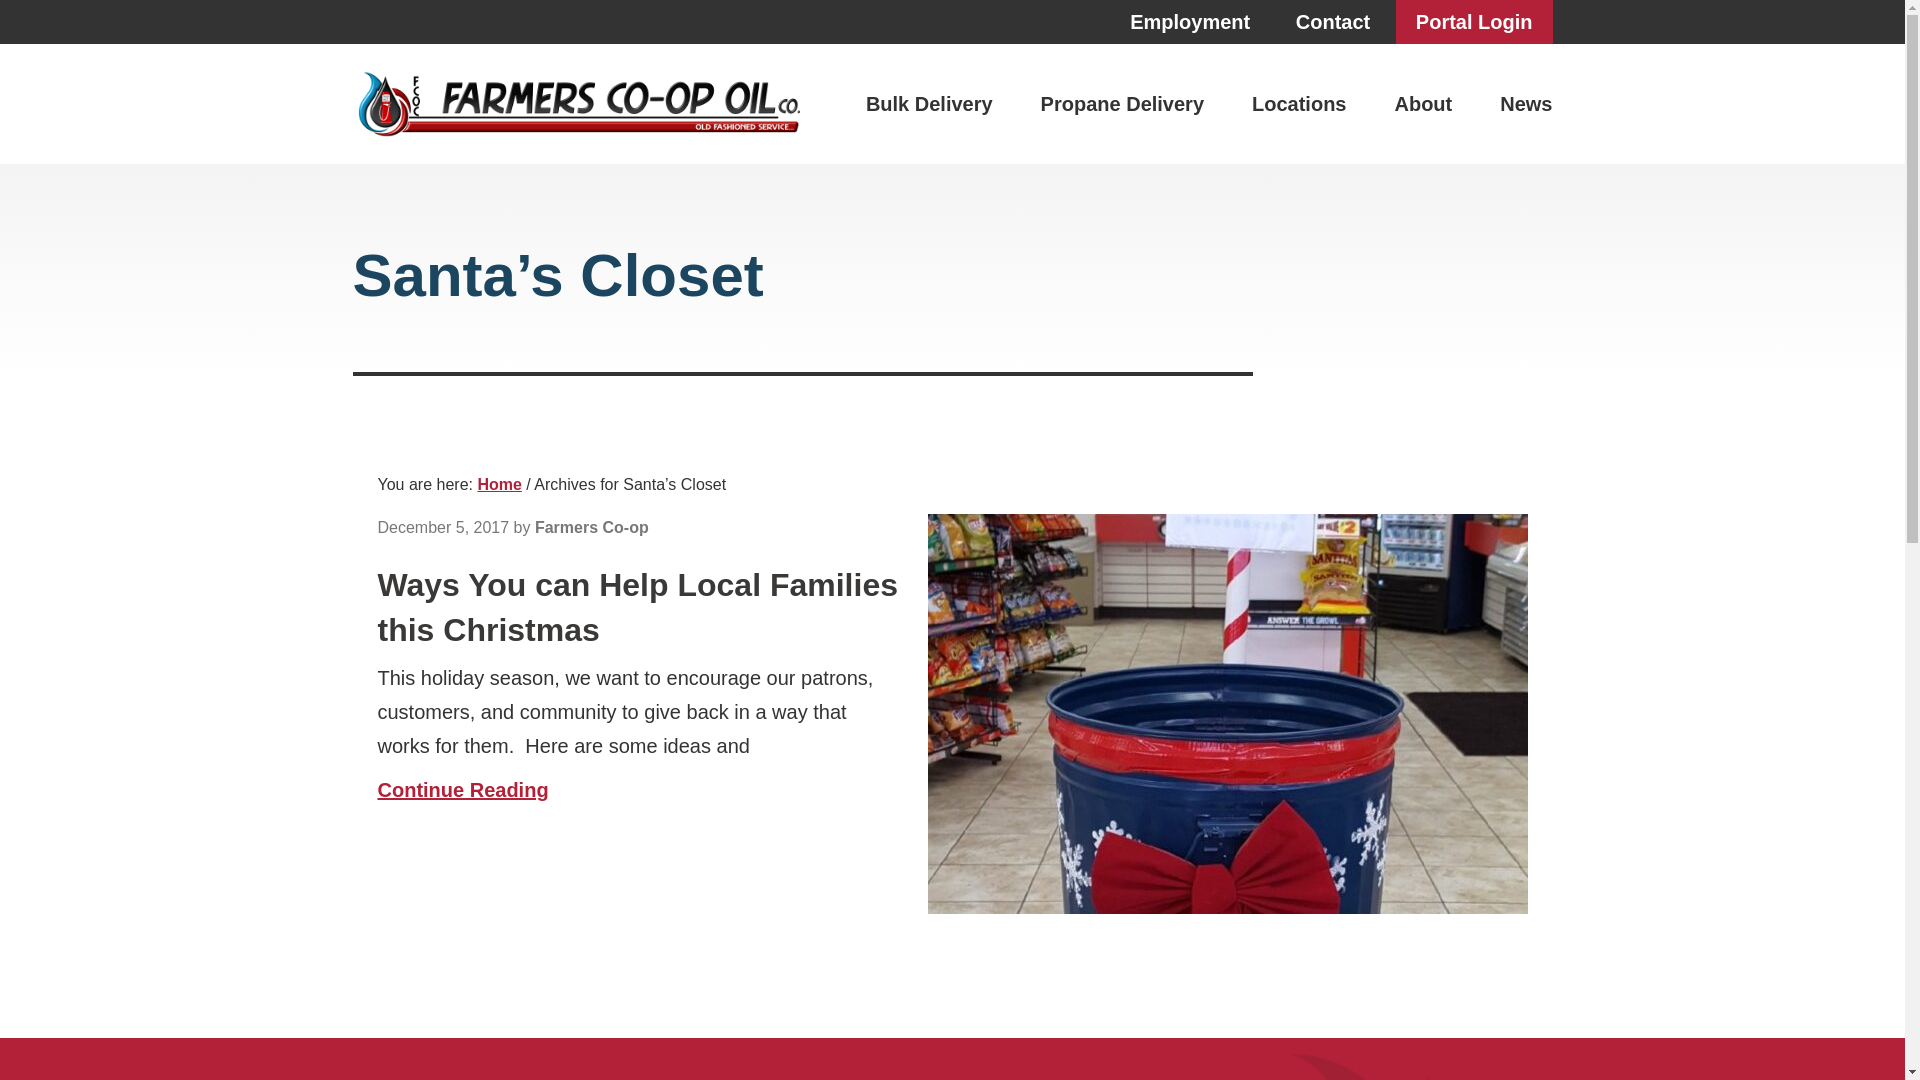  I want to click on News, so click(1514, 103).